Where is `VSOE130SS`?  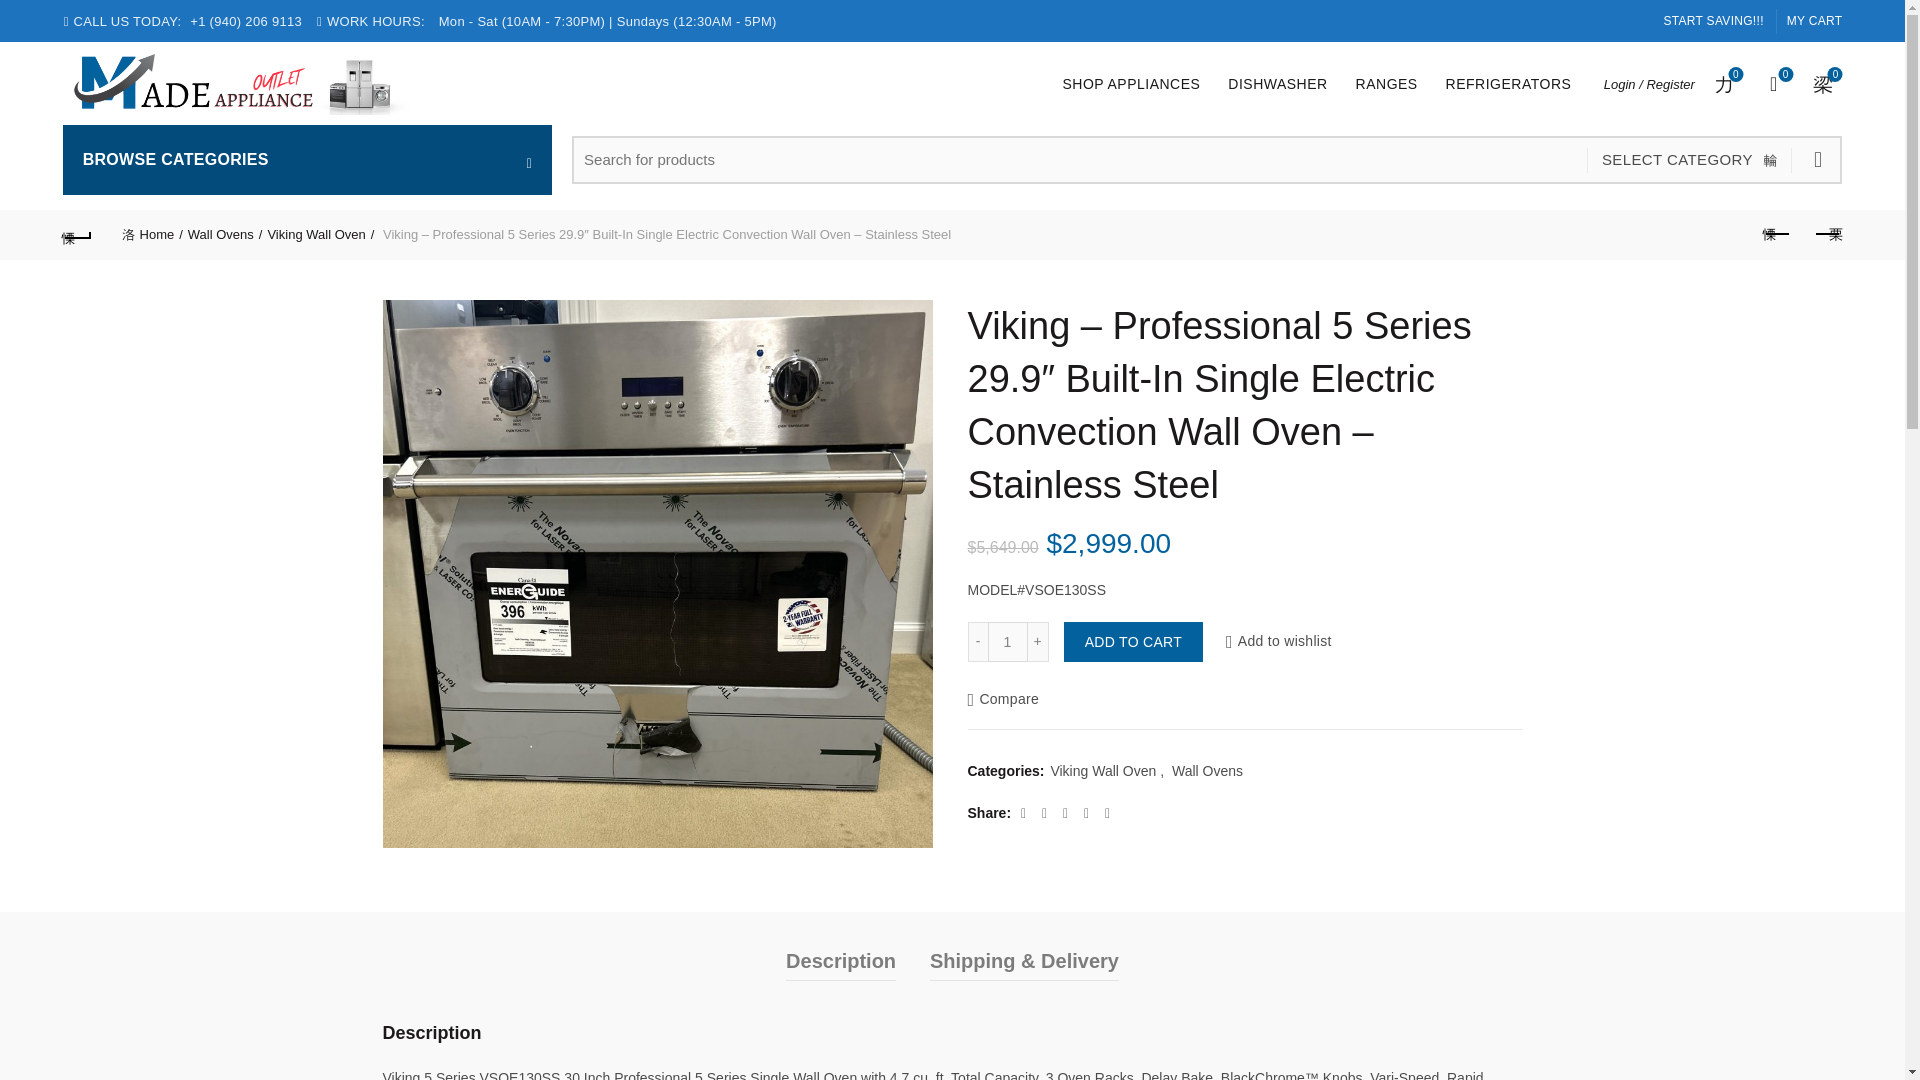 VSOE130SS is located at coordinates (1008, 642).